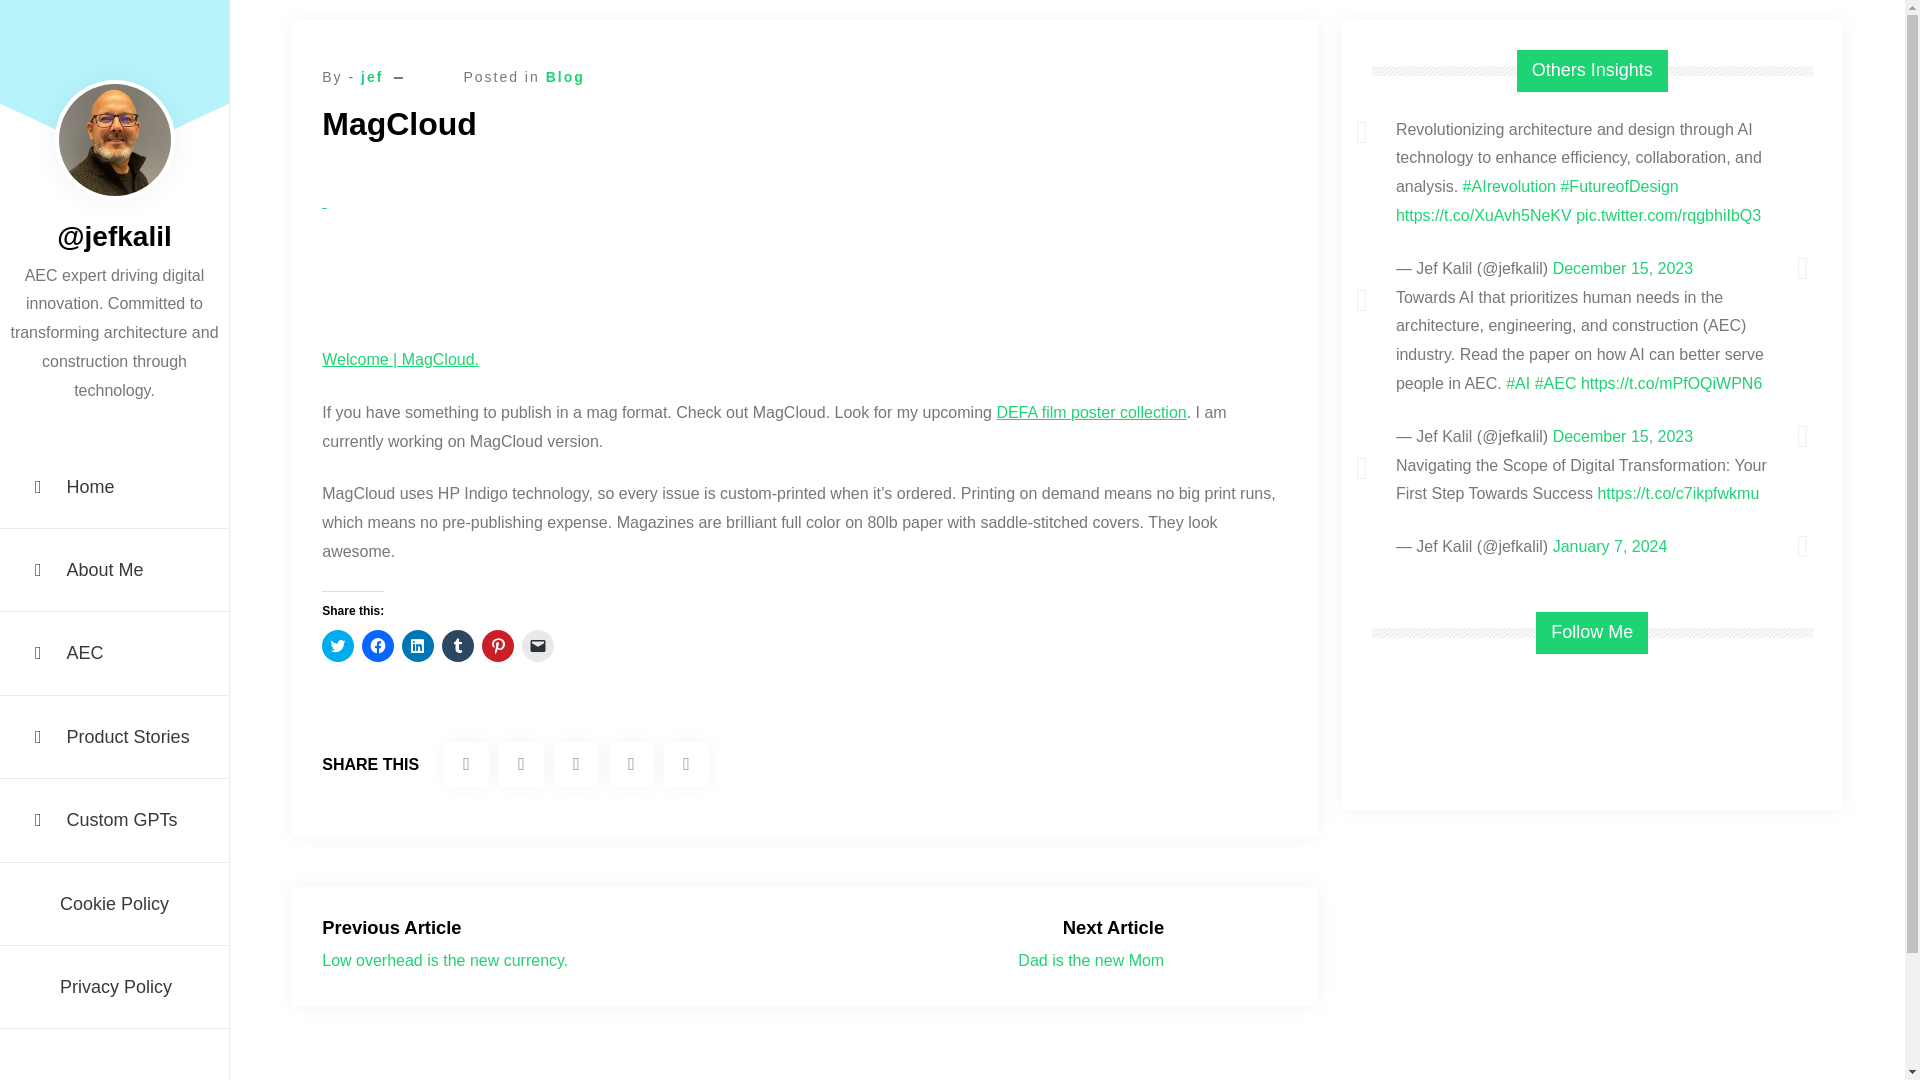 This screenshot has width=1920, height=1080. I want to click on AEC, so click(114, 654).